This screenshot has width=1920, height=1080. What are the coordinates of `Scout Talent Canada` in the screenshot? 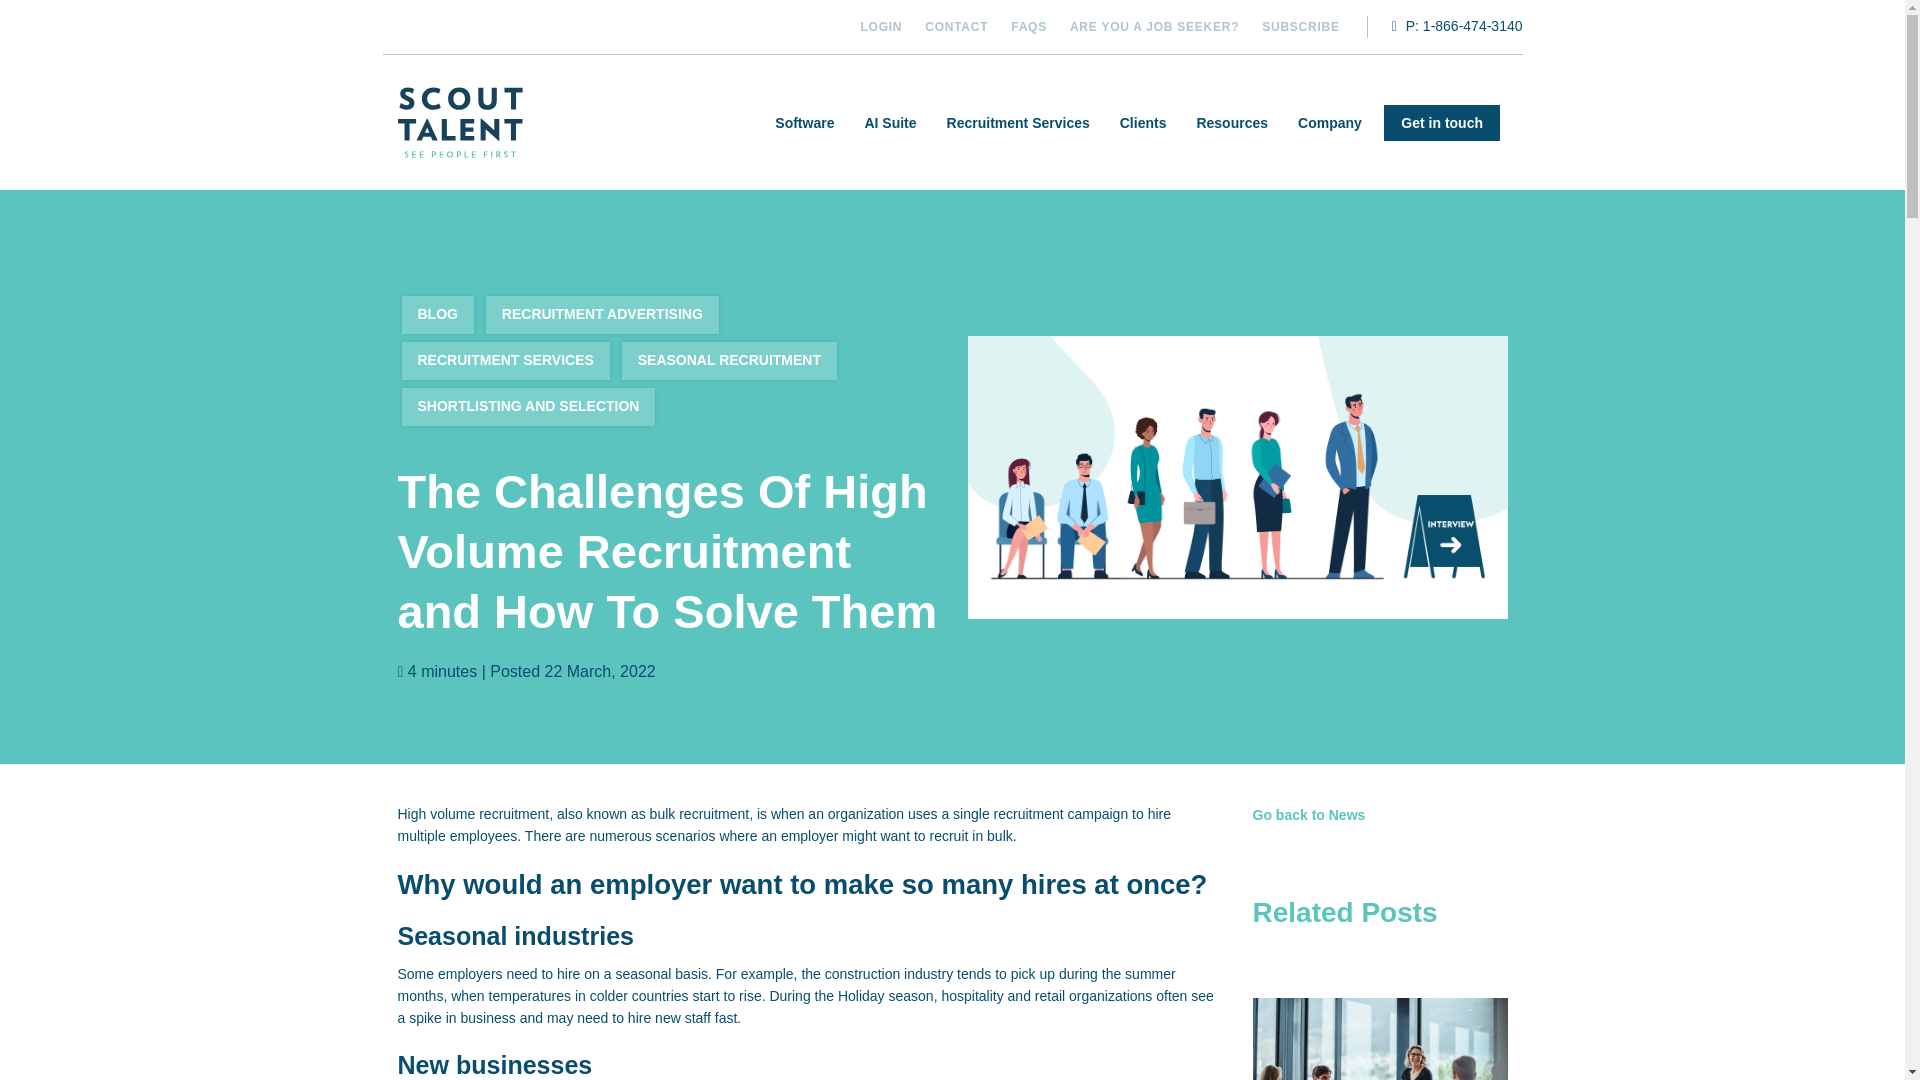 It's located at (460, 122).